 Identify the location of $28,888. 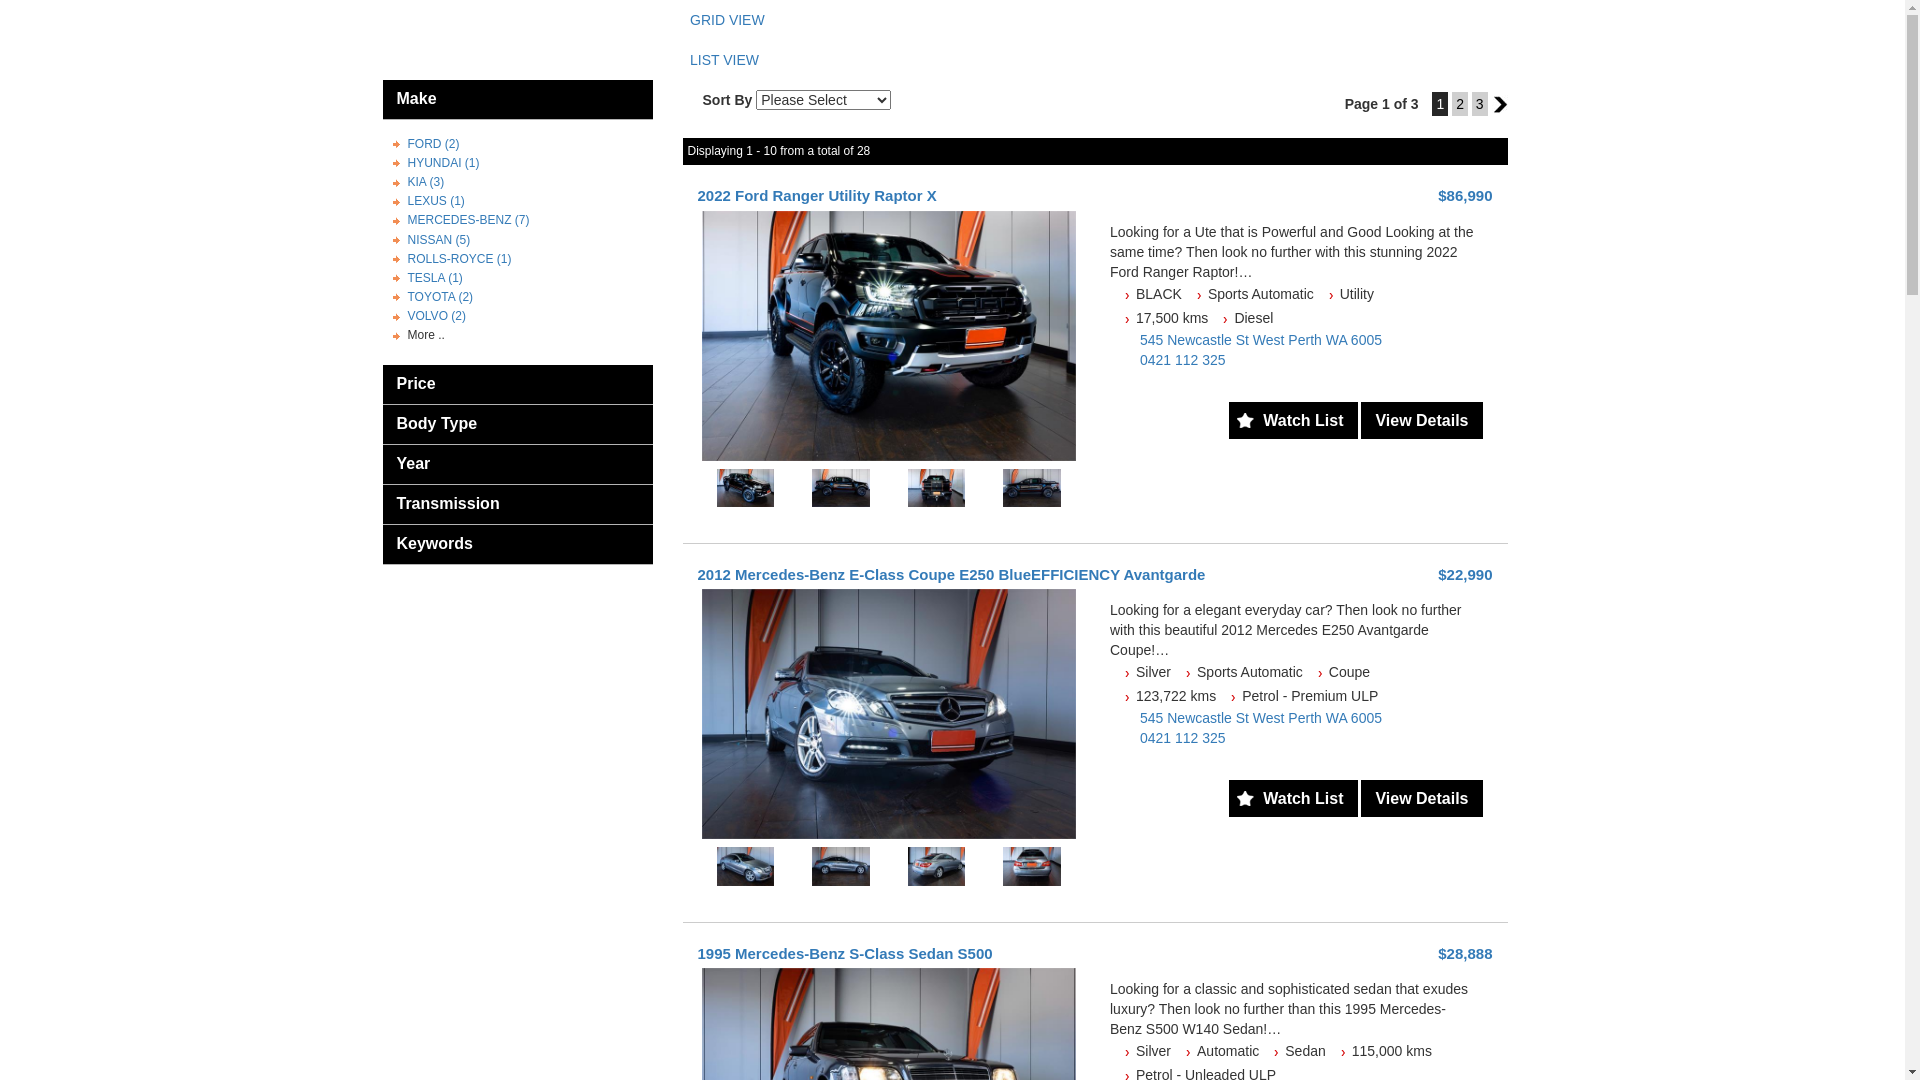
(1465, 954).